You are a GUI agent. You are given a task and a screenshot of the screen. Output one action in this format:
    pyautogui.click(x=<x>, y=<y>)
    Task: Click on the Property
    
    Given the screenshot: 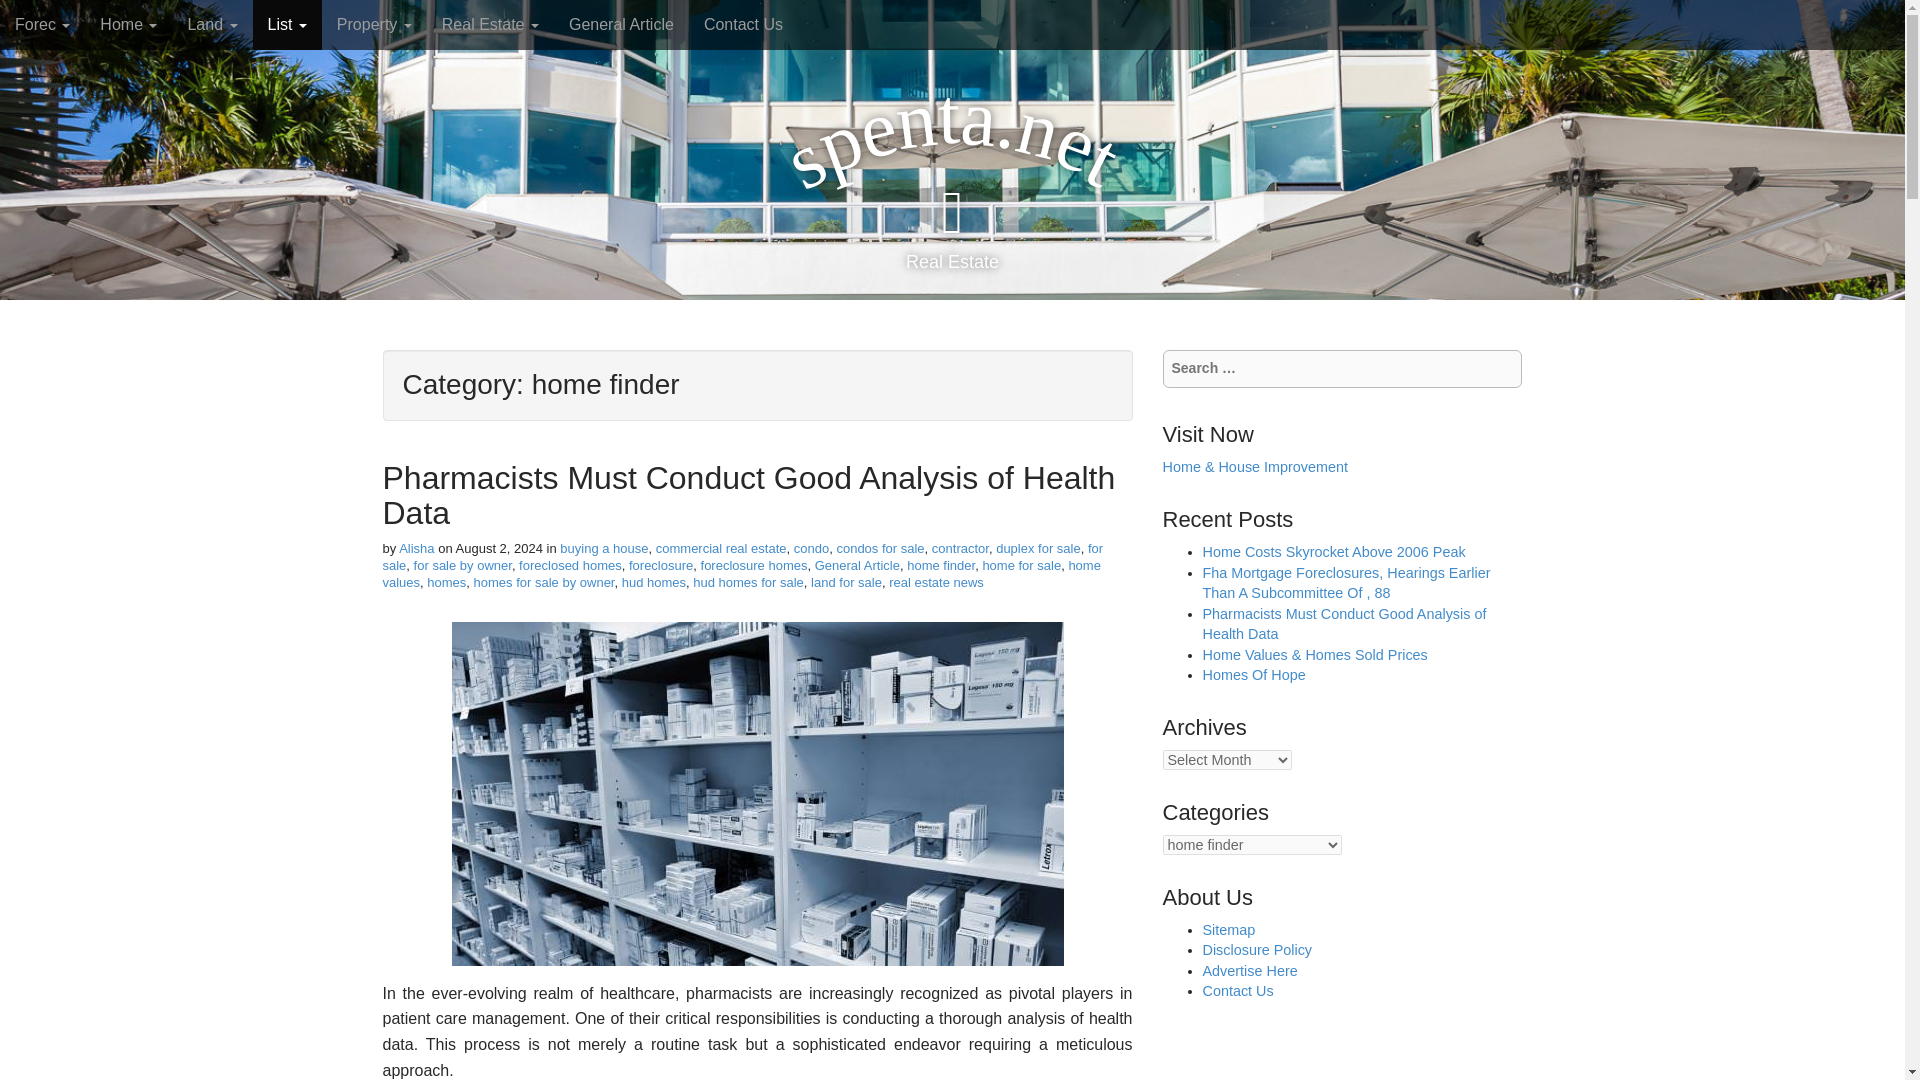 What is the action you would take?
    pyautogui.click(x=374, y=24)
    